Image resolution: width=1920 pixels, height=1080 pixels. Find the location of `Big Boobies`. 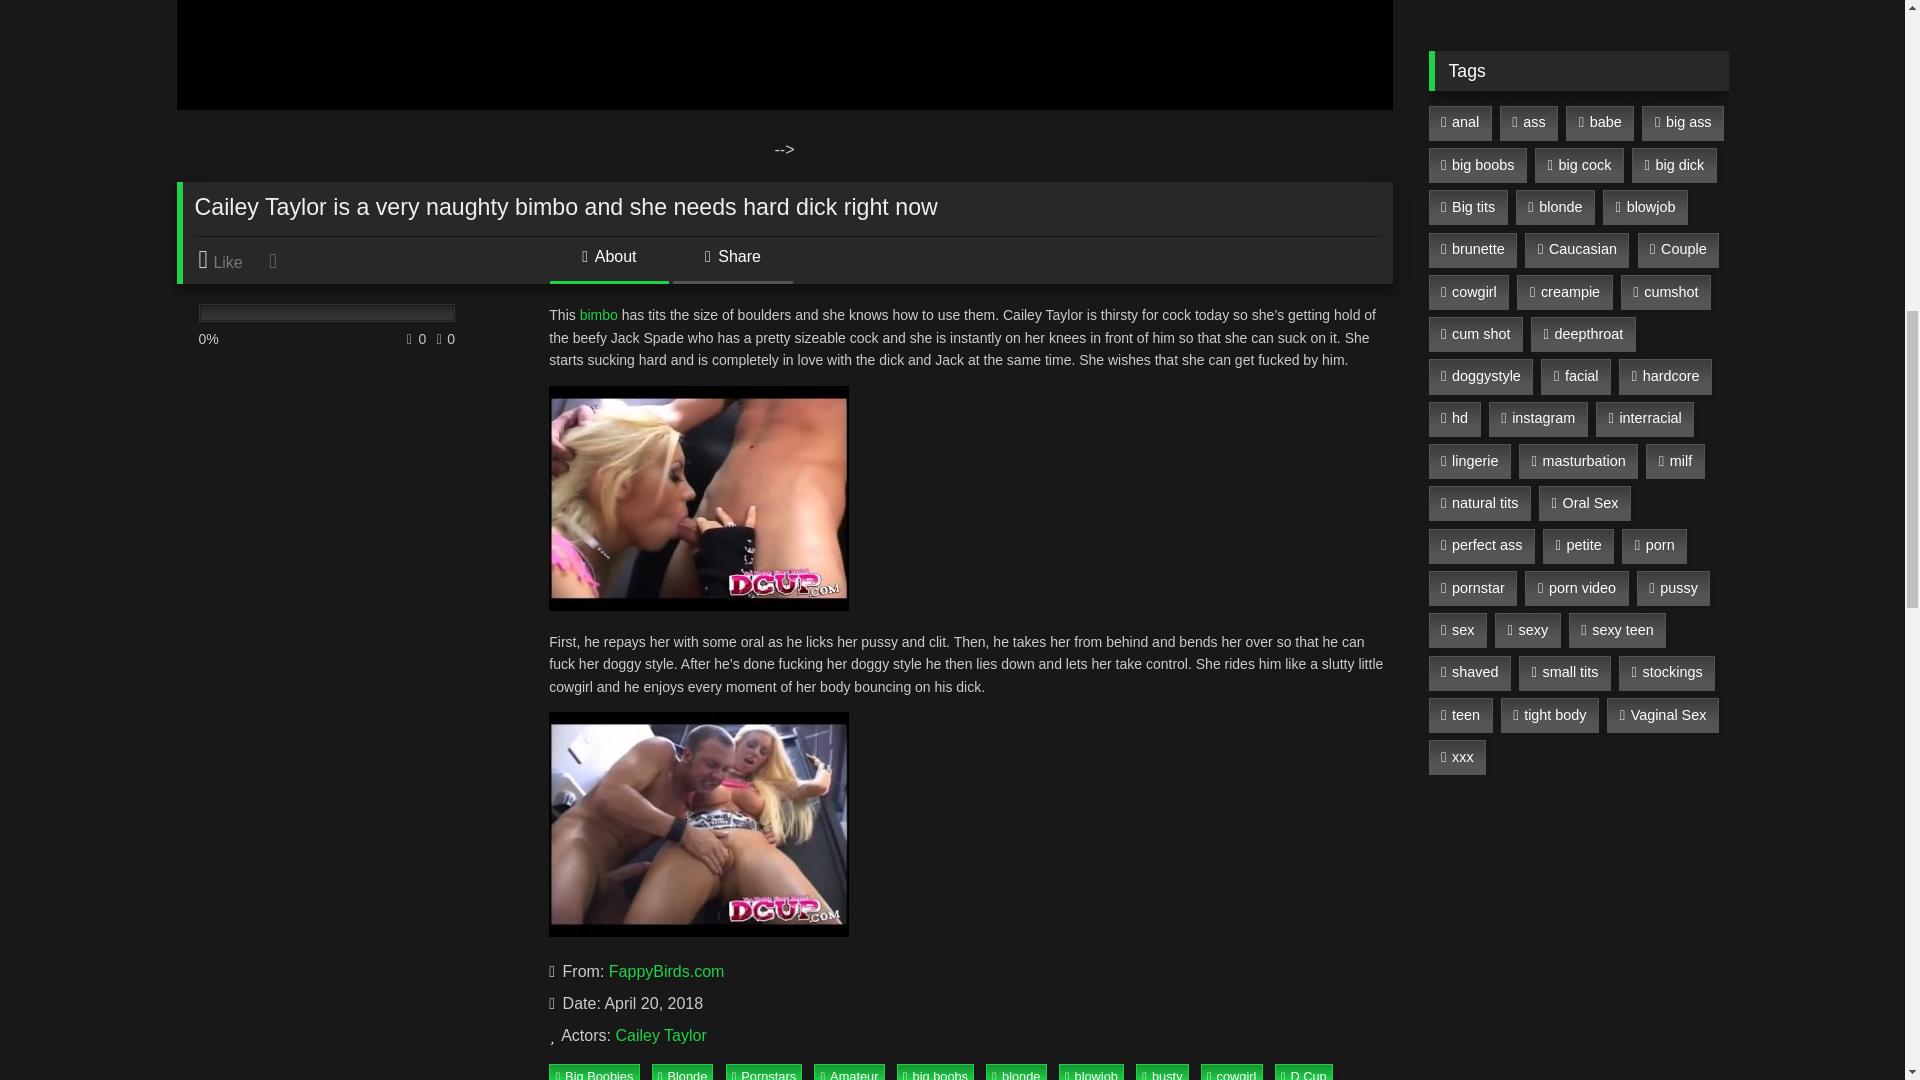

Big Boobies is located at coordinates (594, 1072).